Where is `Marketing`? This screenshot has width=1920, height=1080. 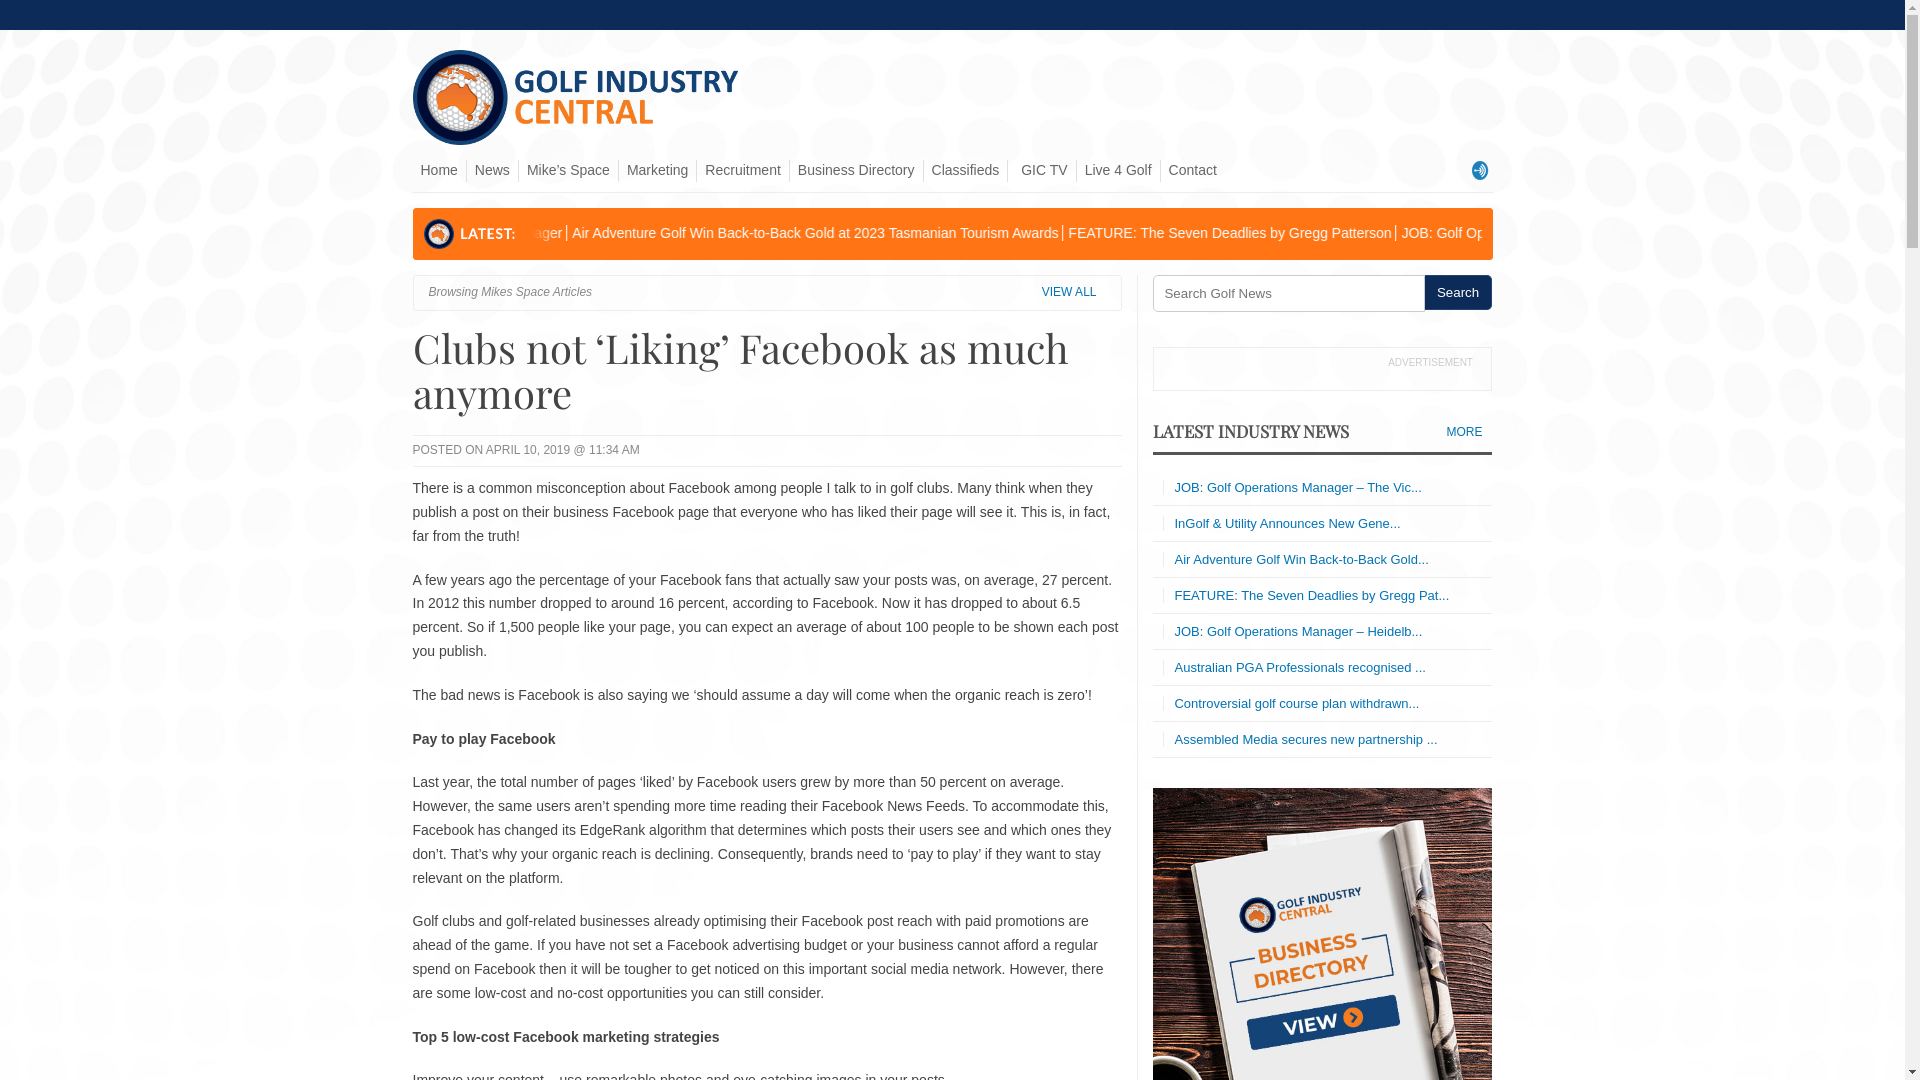 Marketing is located at coordinates (658, 171).